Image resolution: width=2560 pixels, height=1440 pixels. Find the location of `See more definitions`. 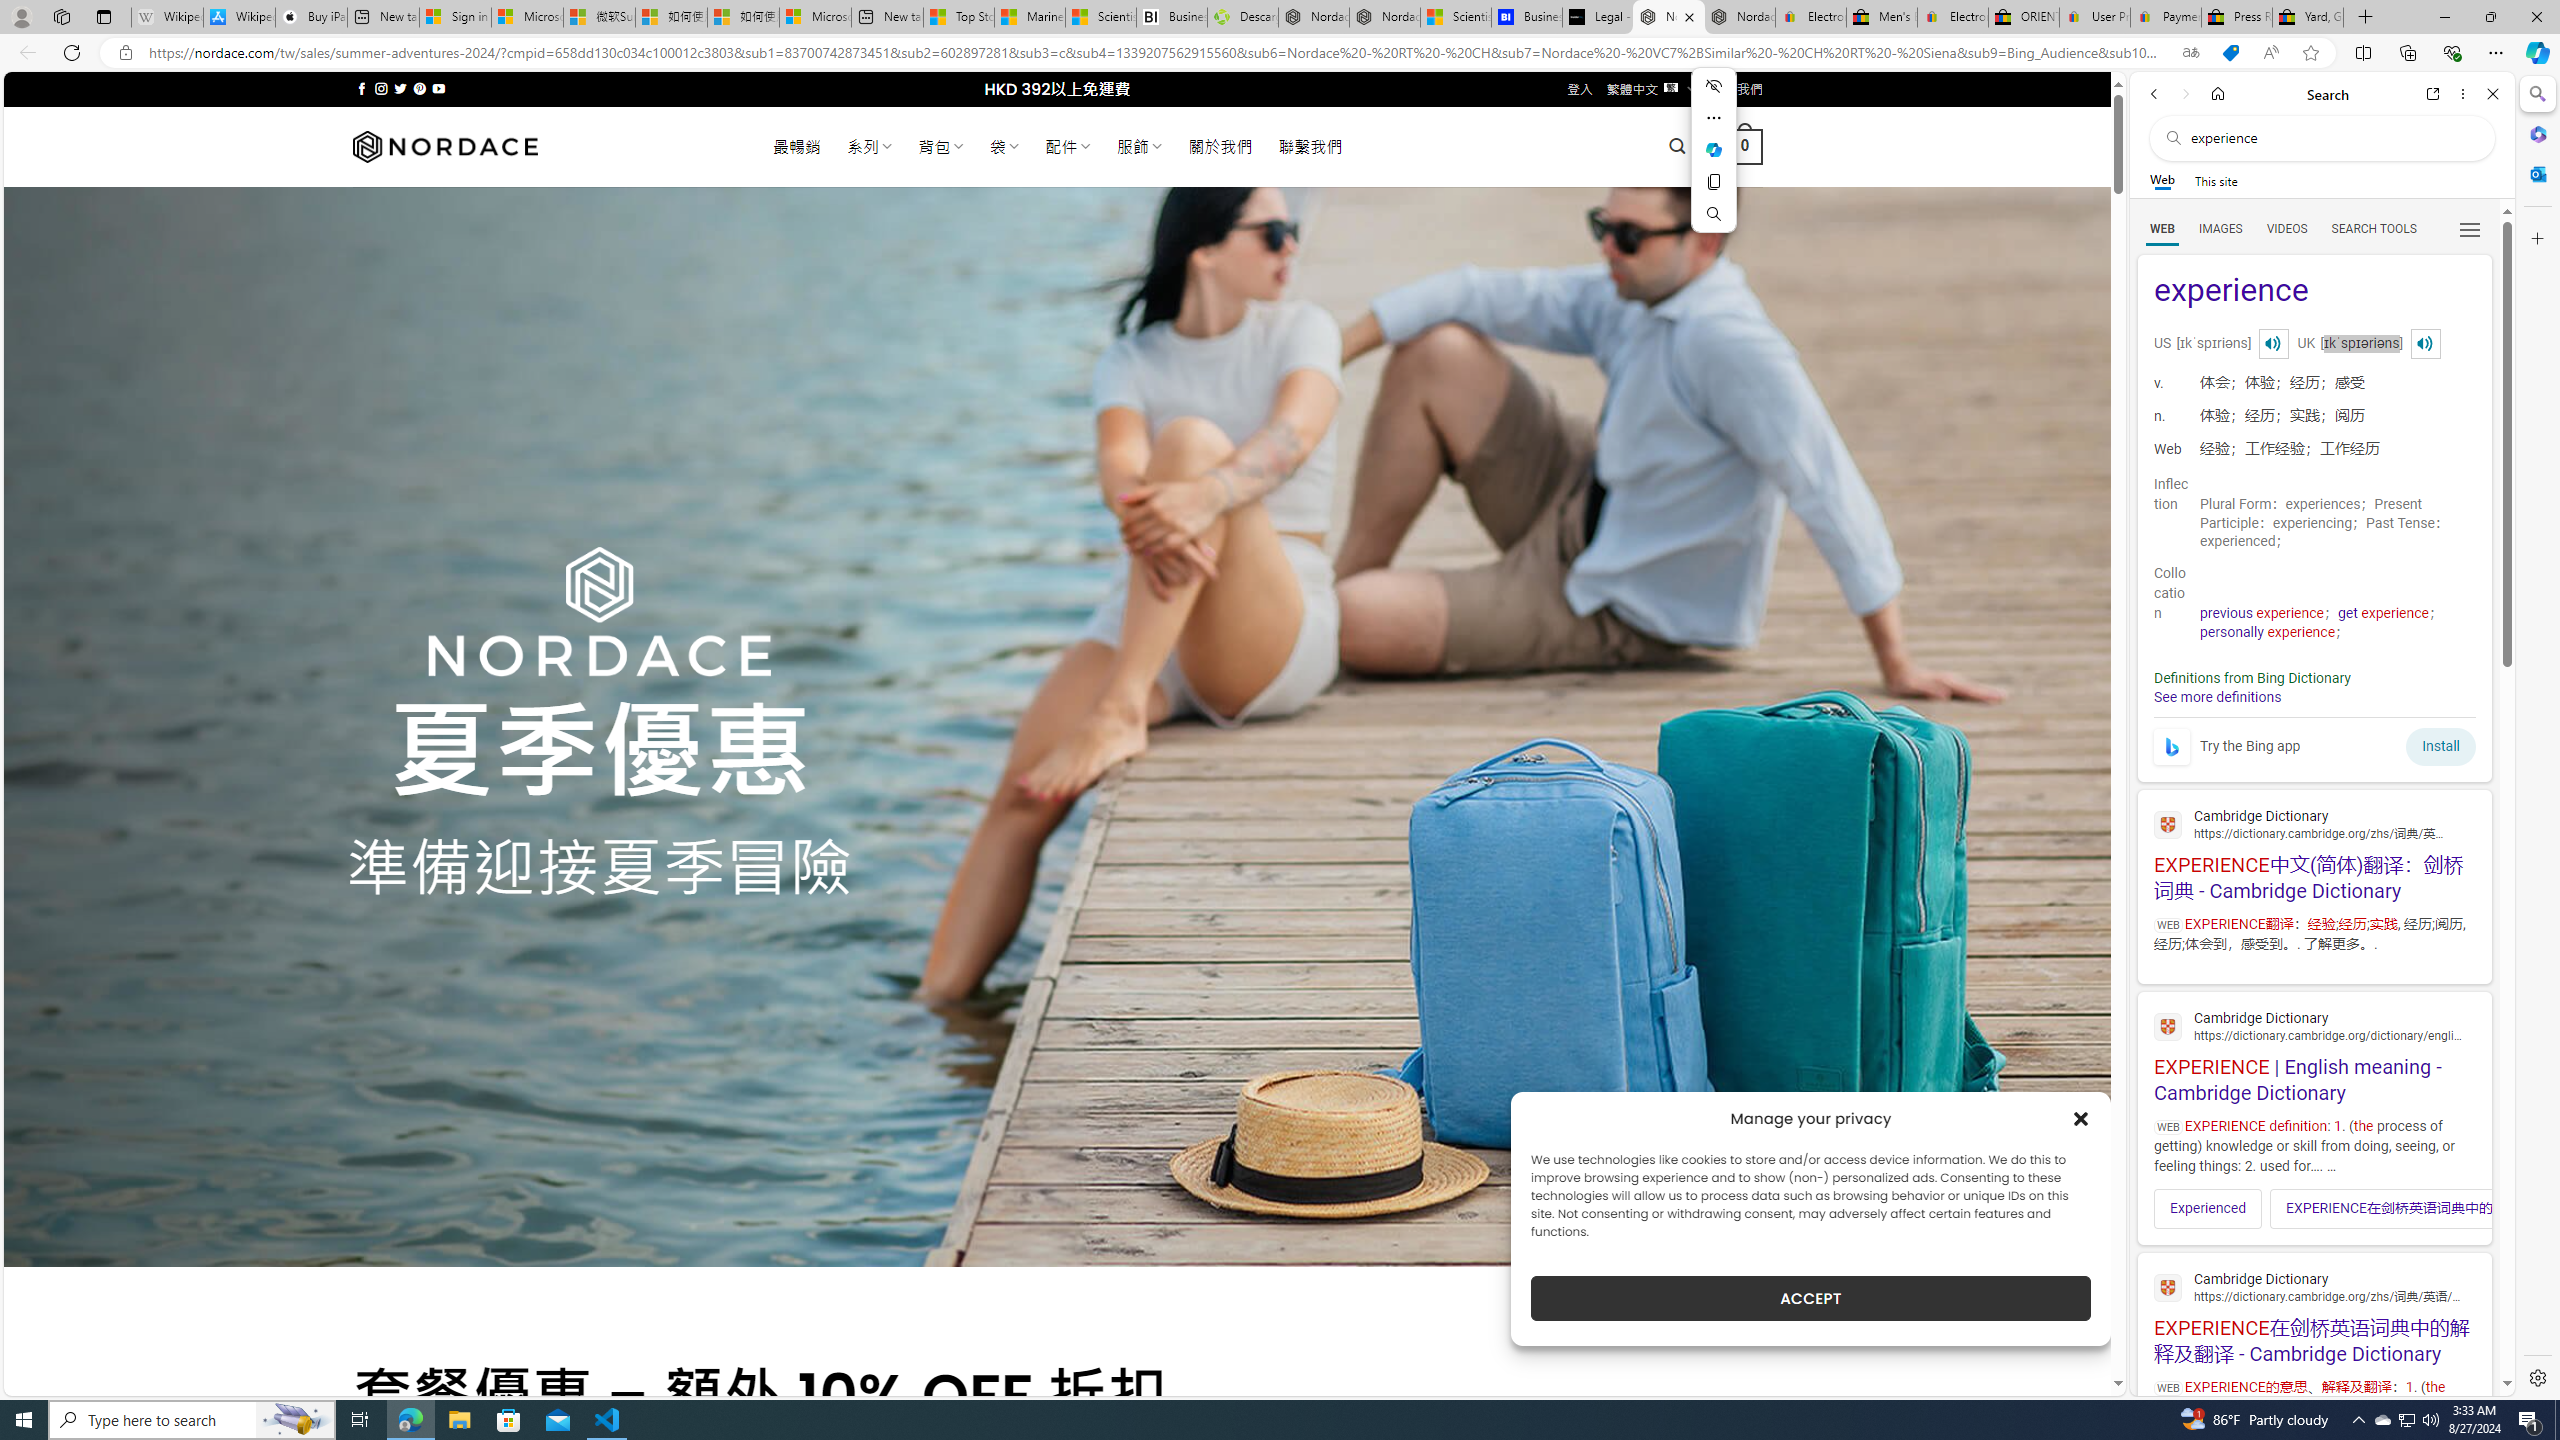

See more definitions is located at coordinates (2216, 696).